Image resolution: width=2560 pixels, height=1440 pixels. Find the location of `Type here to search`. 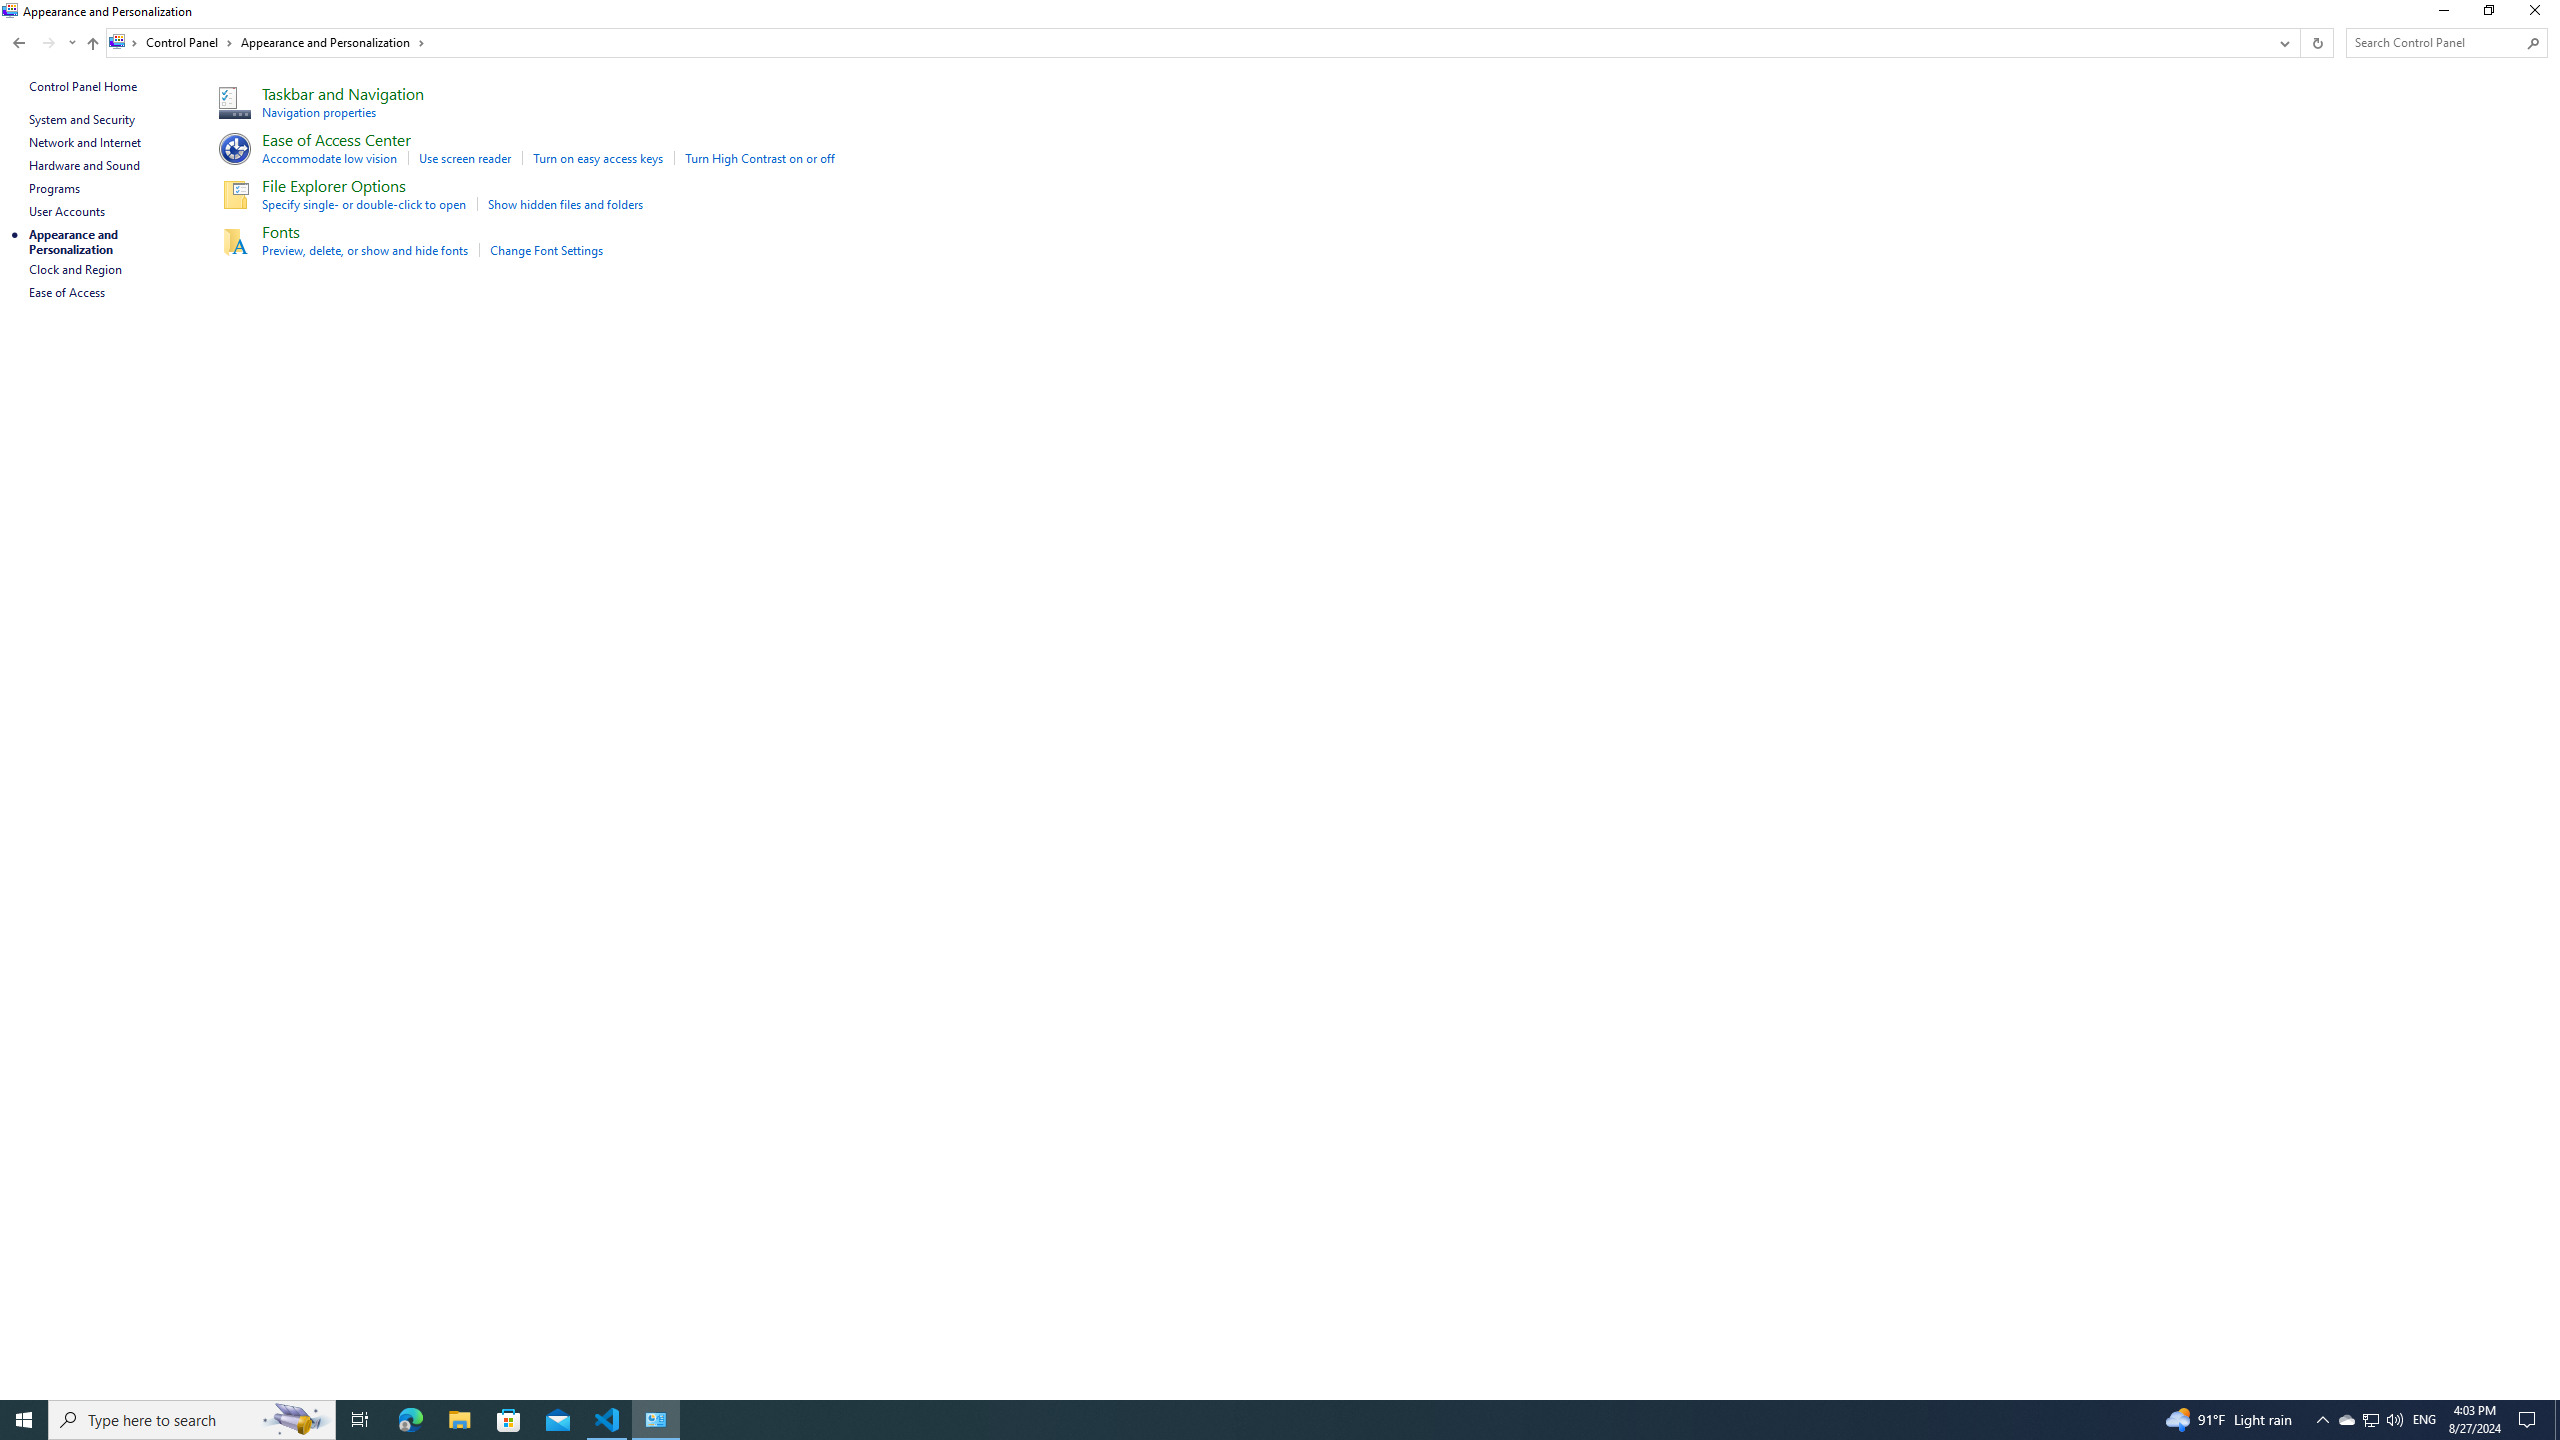

Type here to search is located at coordinates (192, 1420).